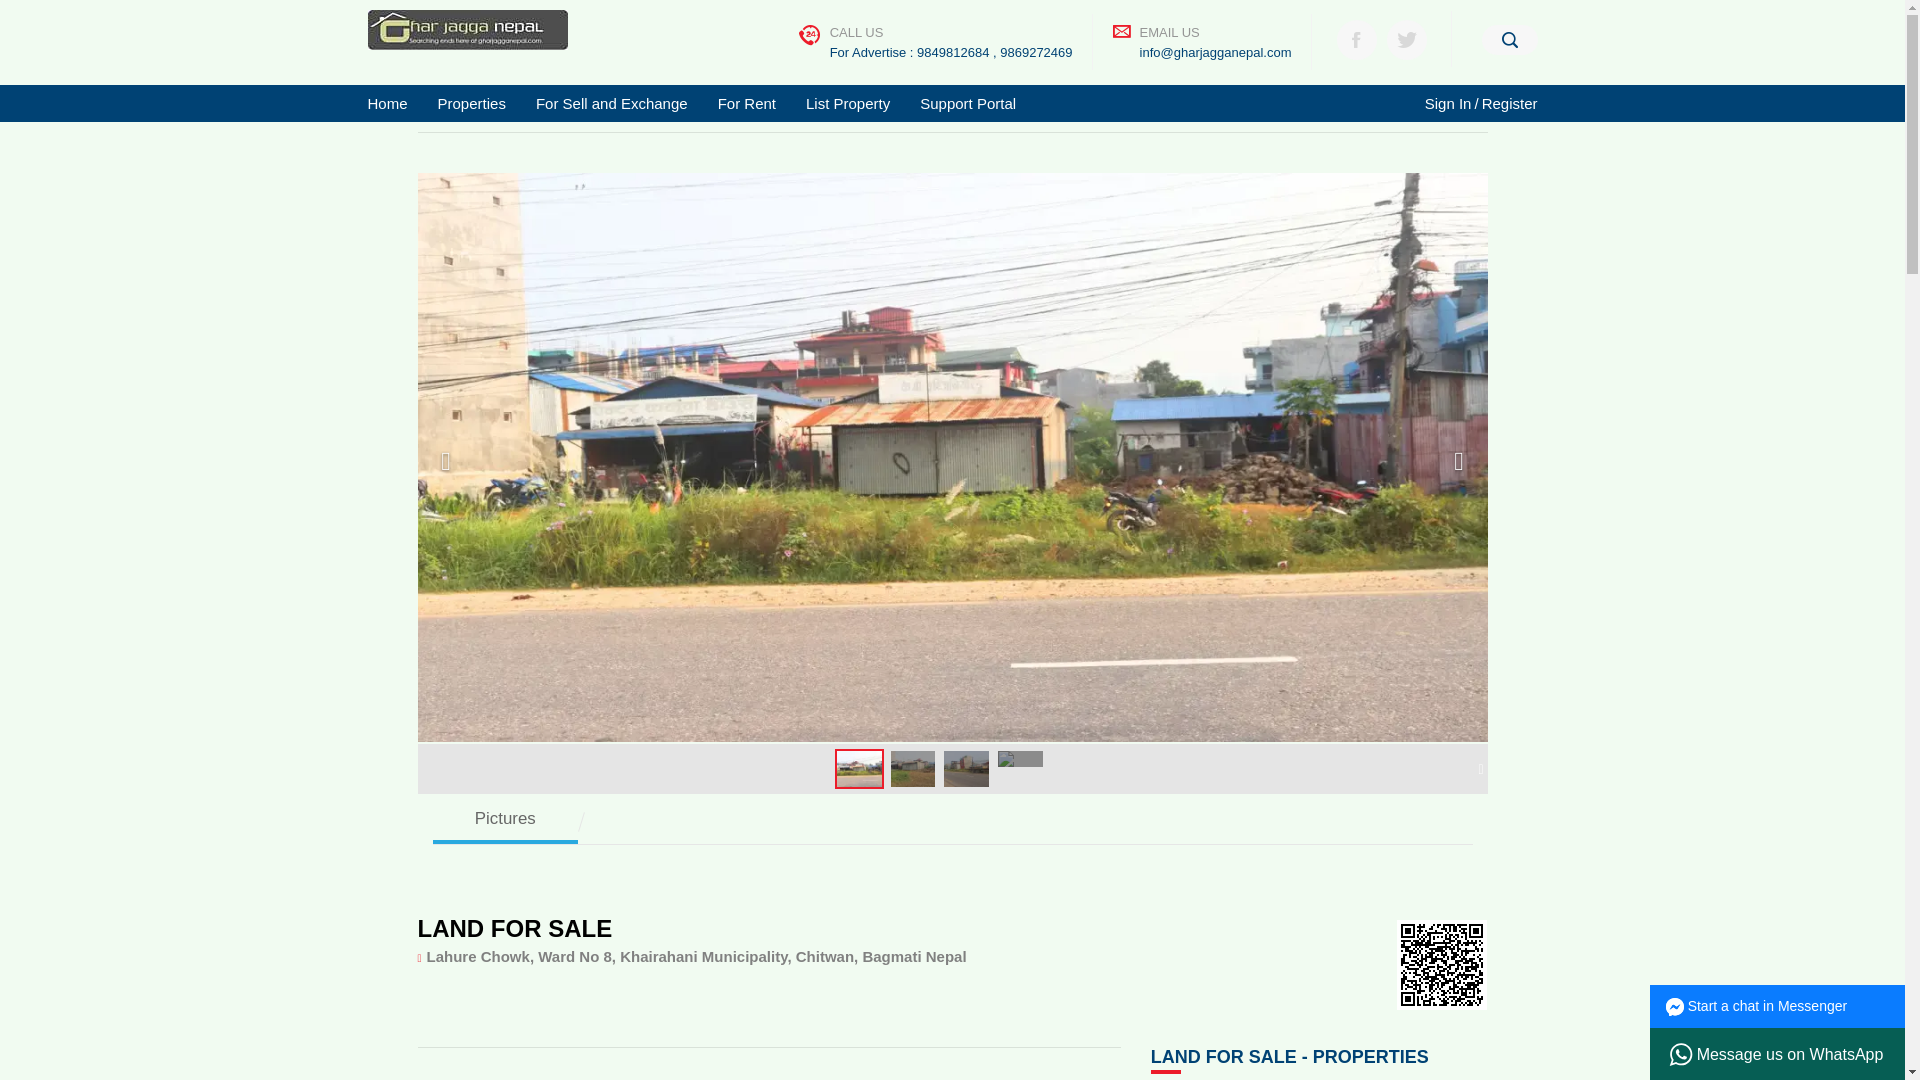 The width and height of the screenshot is (1920, 1080). Describe the element at coordinates (395, 104) in the screenshot. I see `Home` at that location.